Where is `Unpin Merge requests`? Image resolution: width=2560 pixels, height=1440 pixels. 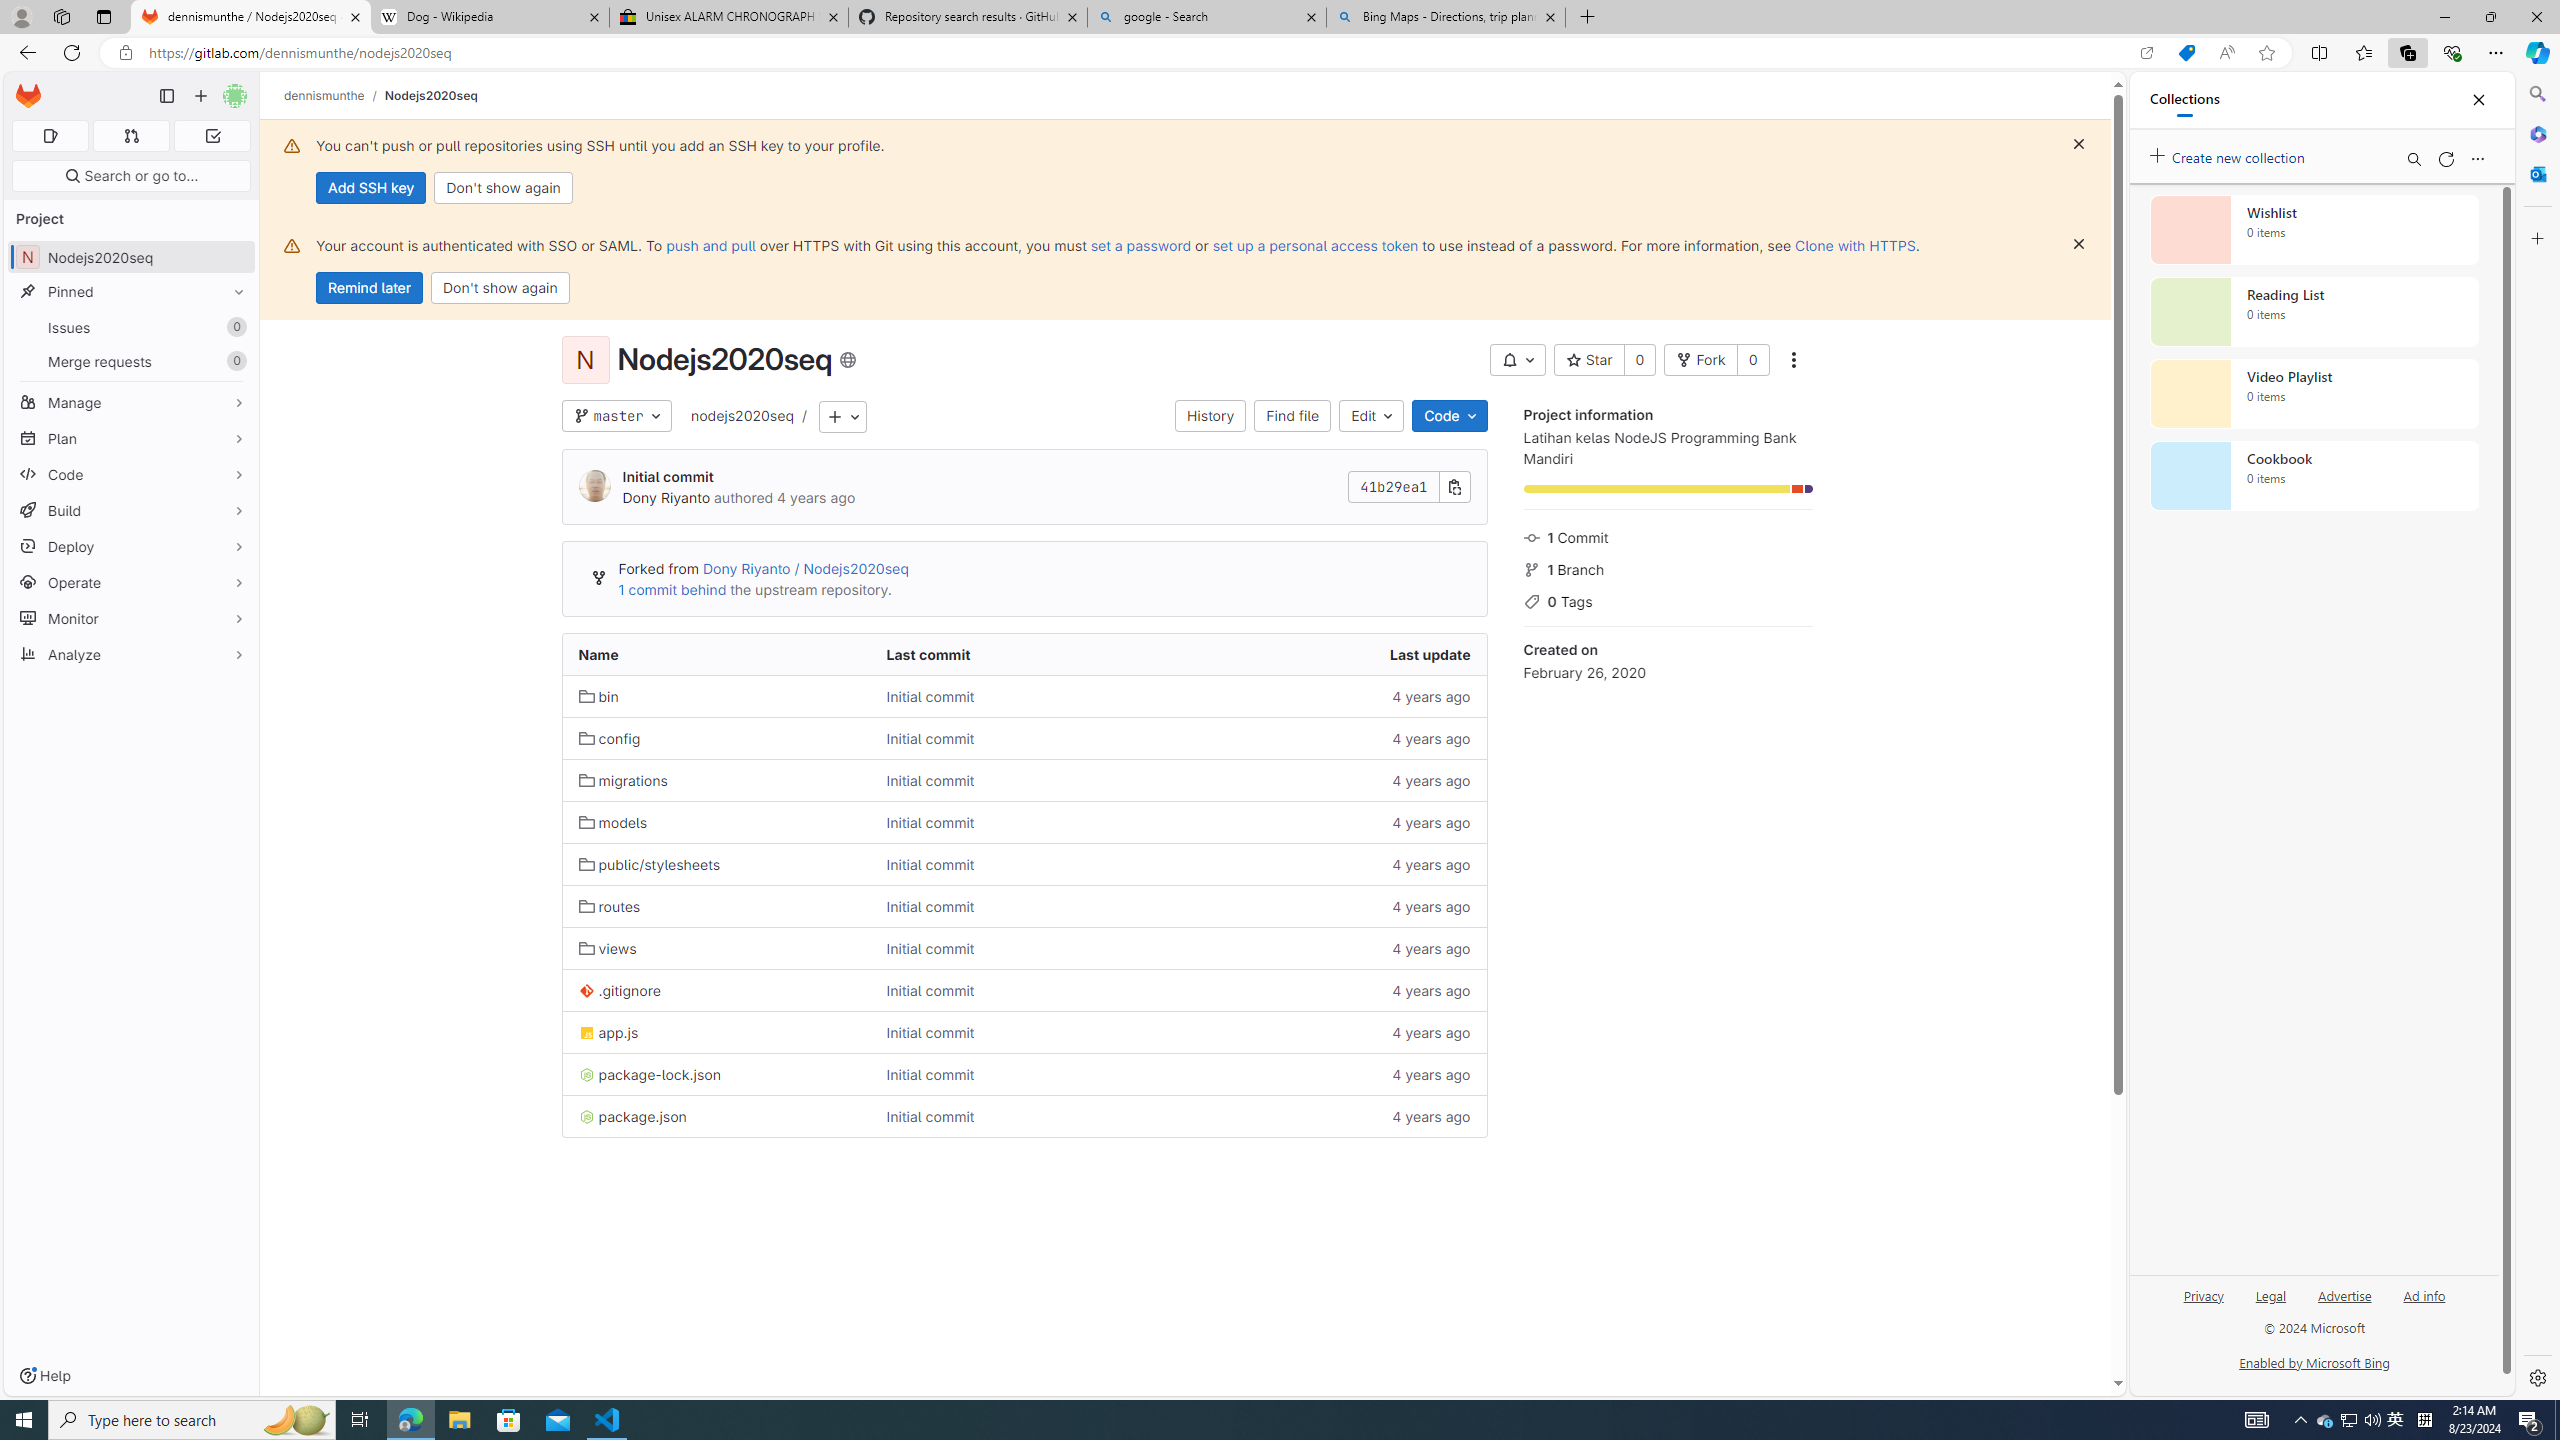 Unpin Merge requests is located at coordinates (234, 361).